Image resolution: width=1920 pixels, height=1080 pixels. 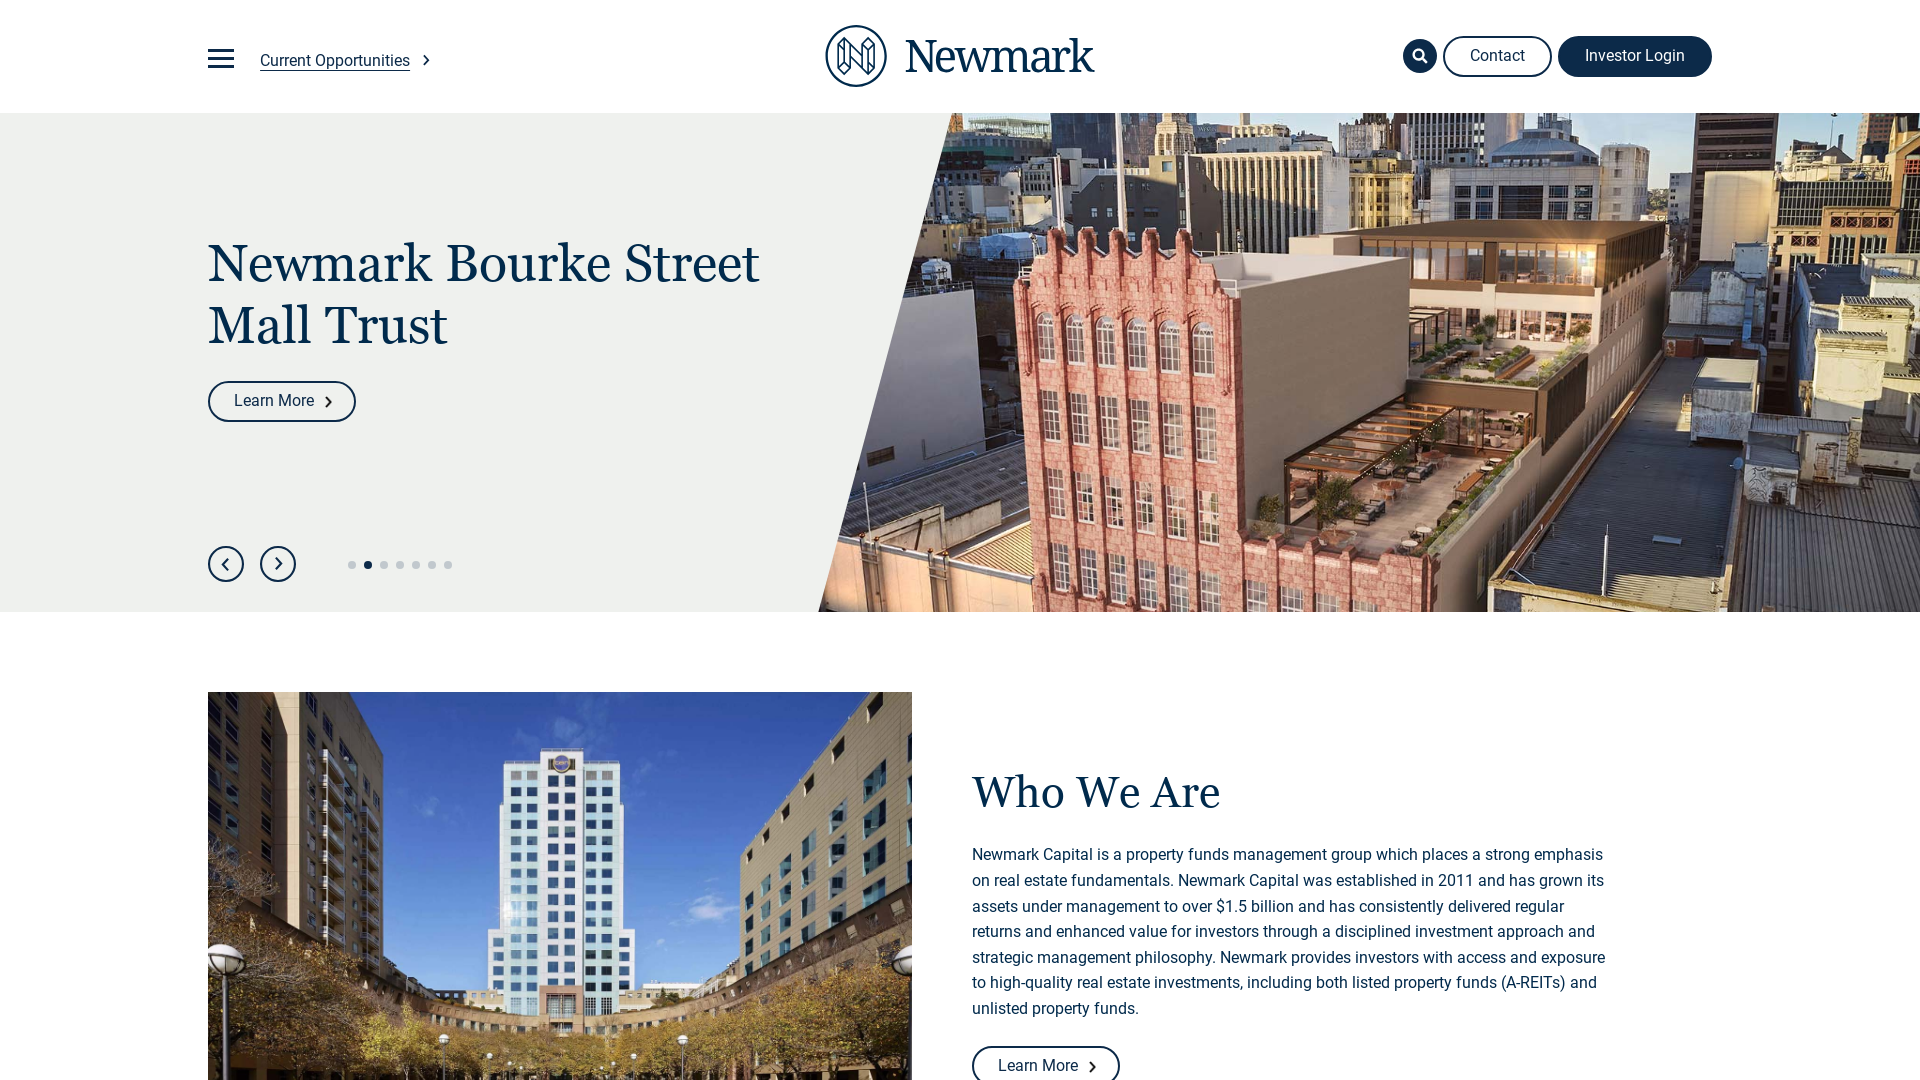 I want to click on 2, so click(x=370, y=562).